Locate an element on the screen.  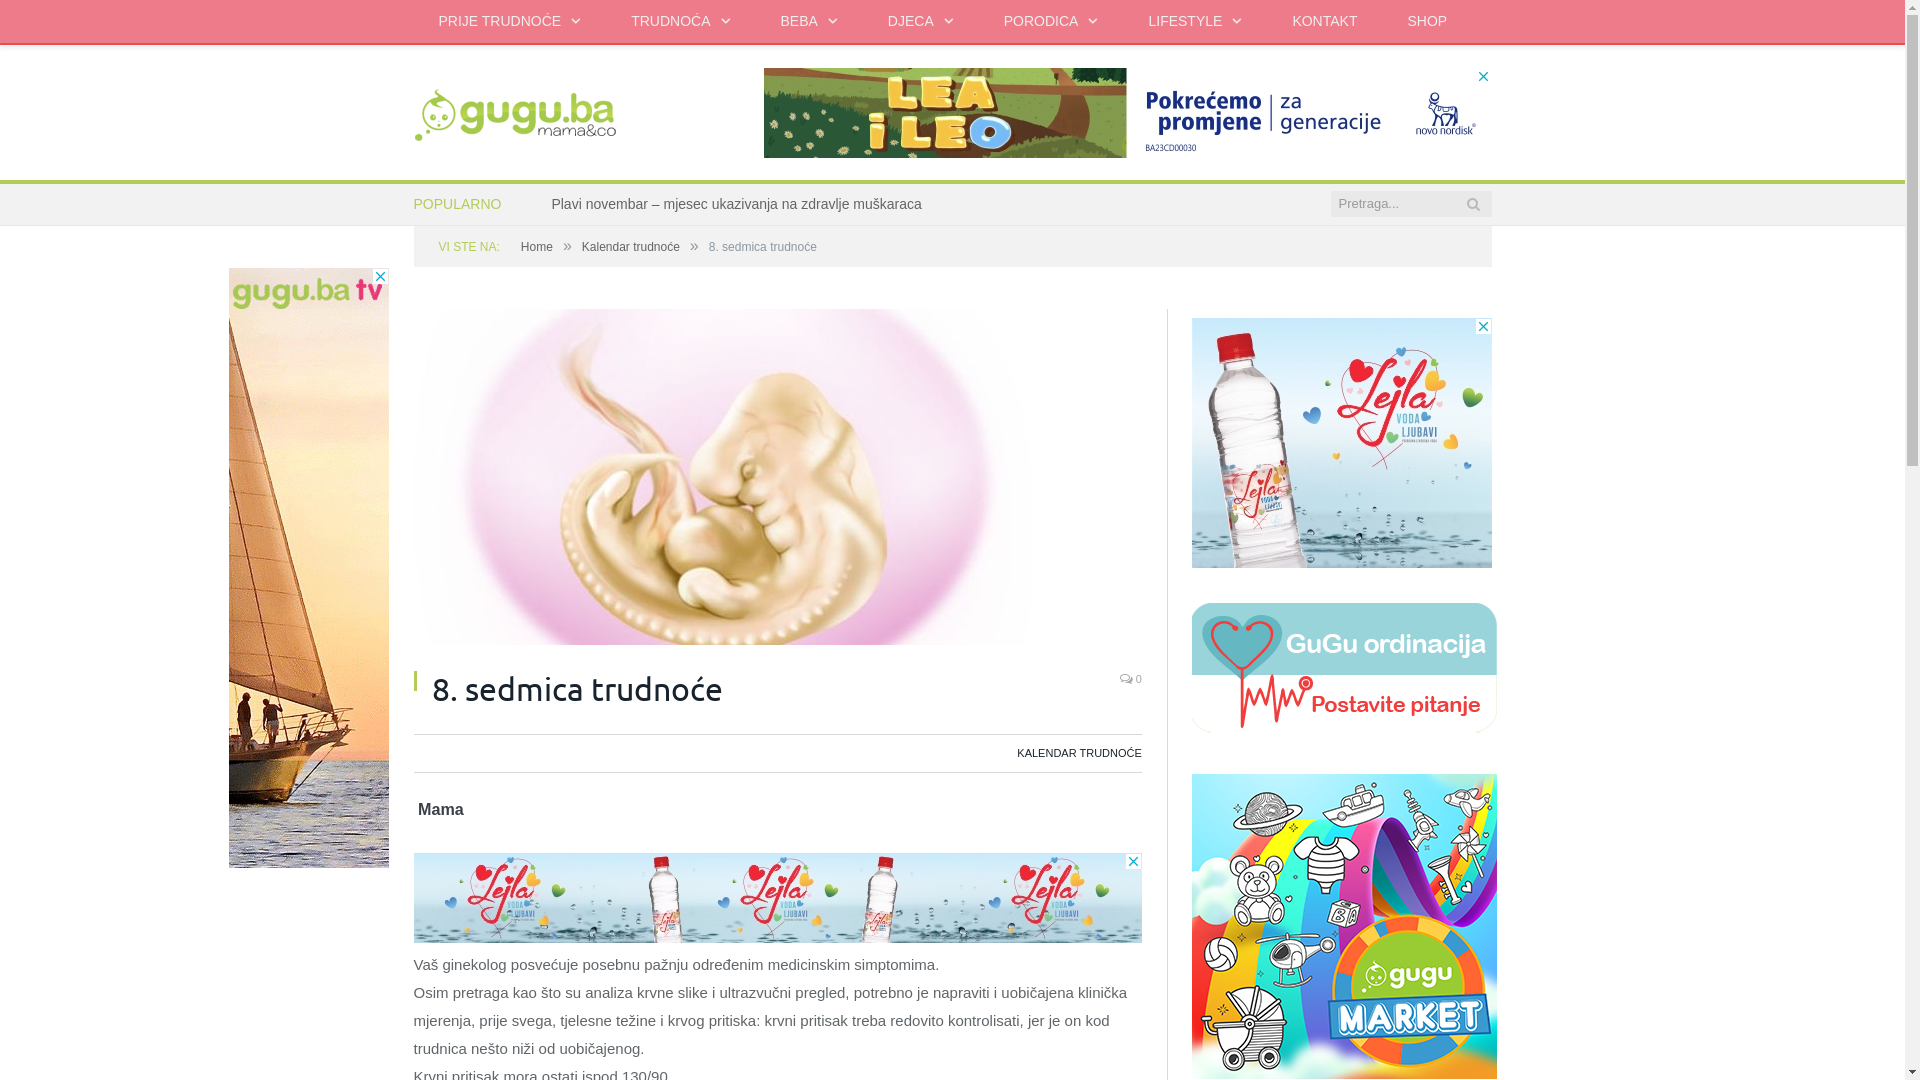
PORODICA is located at coordinates (1052, 22).